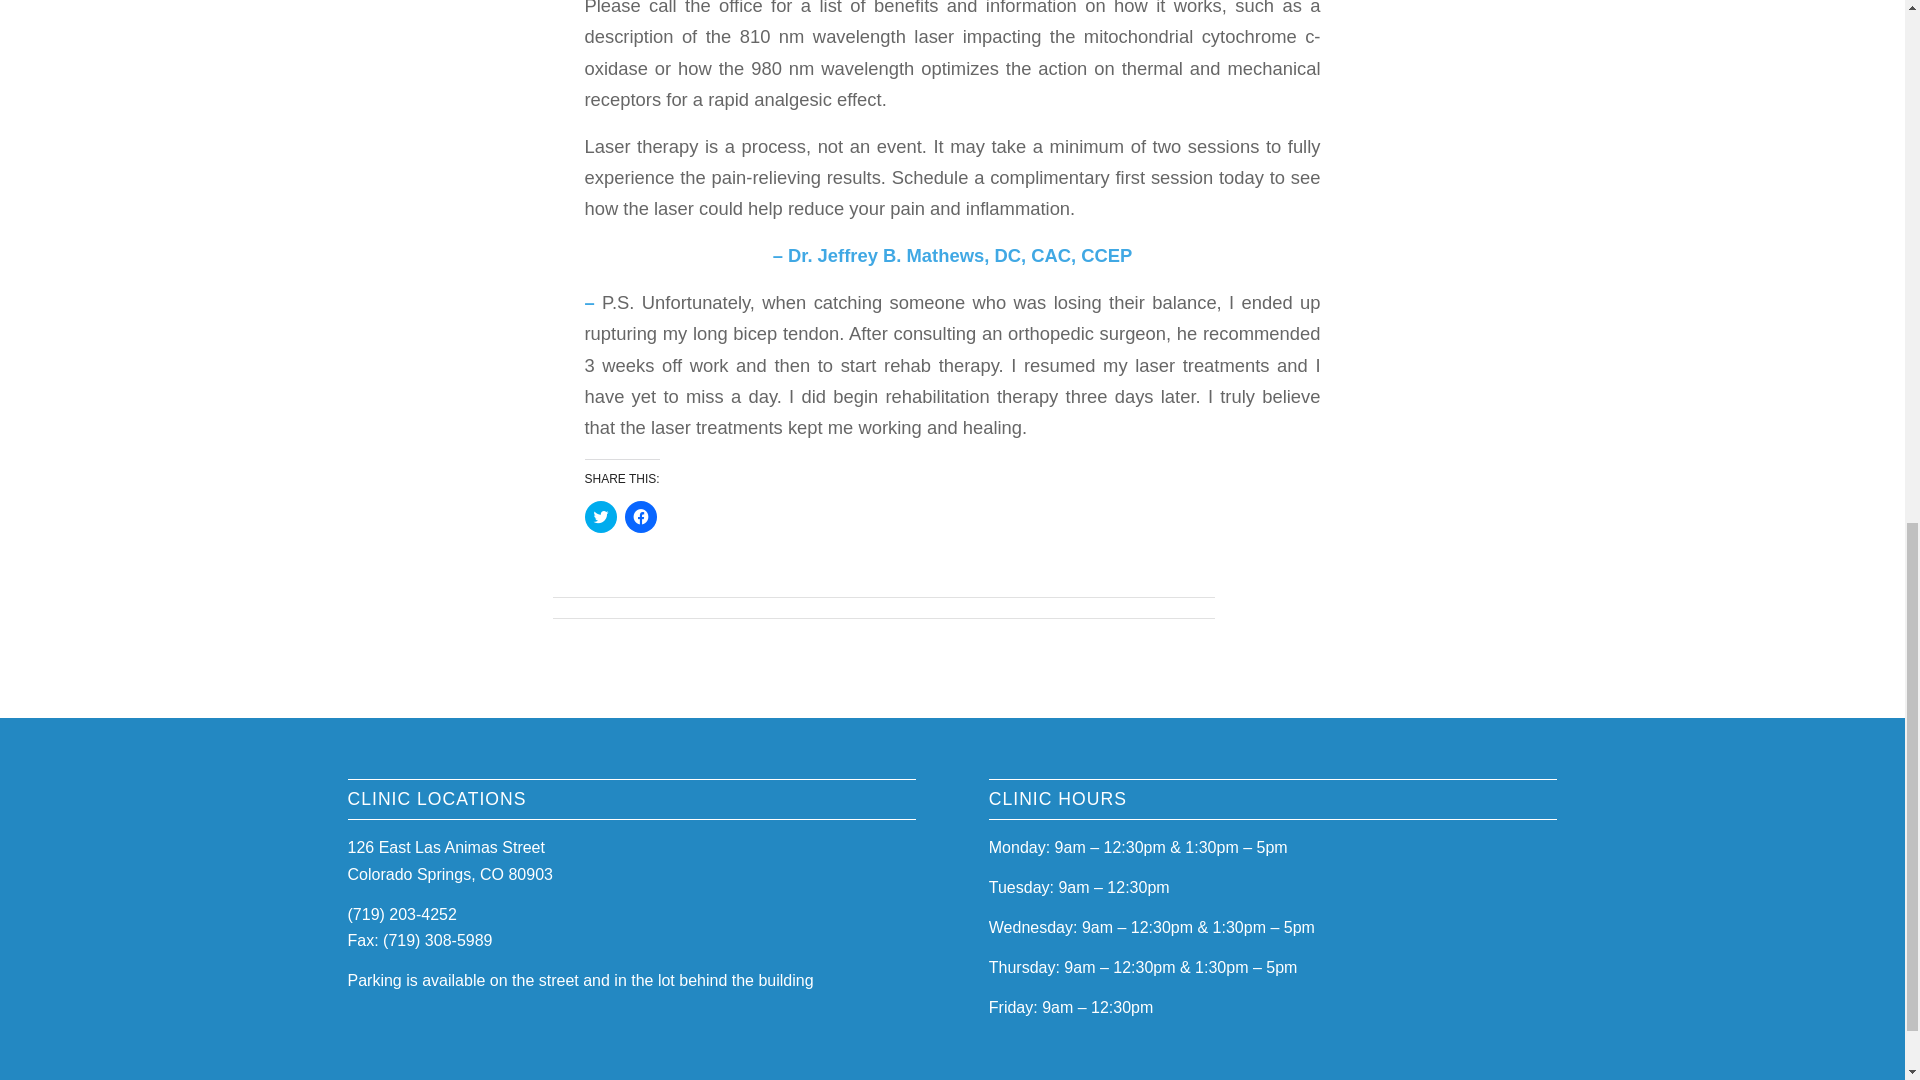  I want to click on Click to share on Twitter, so click(600, 517).